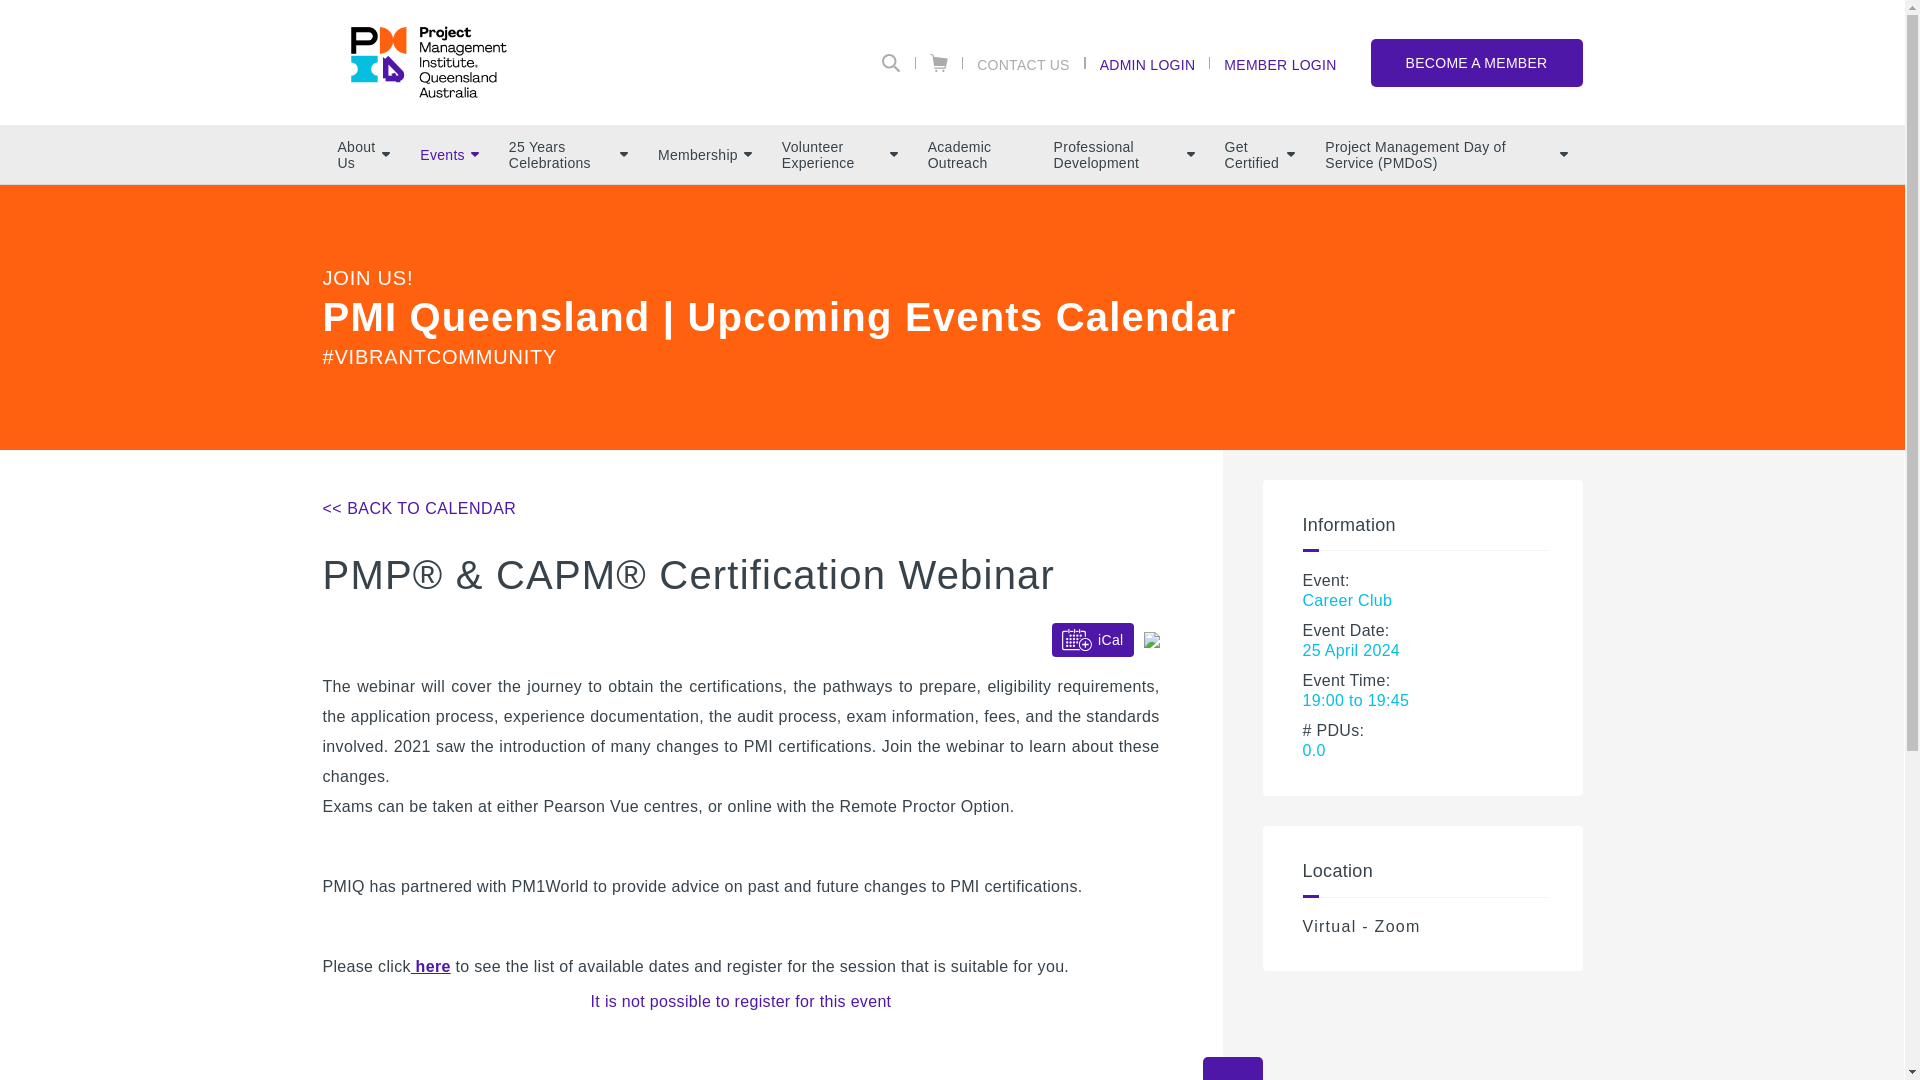 Image resolution: width=1920 pixels, height=1080 pixels. What do you see at coordinates (1148, 63) in the screenshot?
I see `ADMIN LOGIN` at bounding box center [1148, 63].